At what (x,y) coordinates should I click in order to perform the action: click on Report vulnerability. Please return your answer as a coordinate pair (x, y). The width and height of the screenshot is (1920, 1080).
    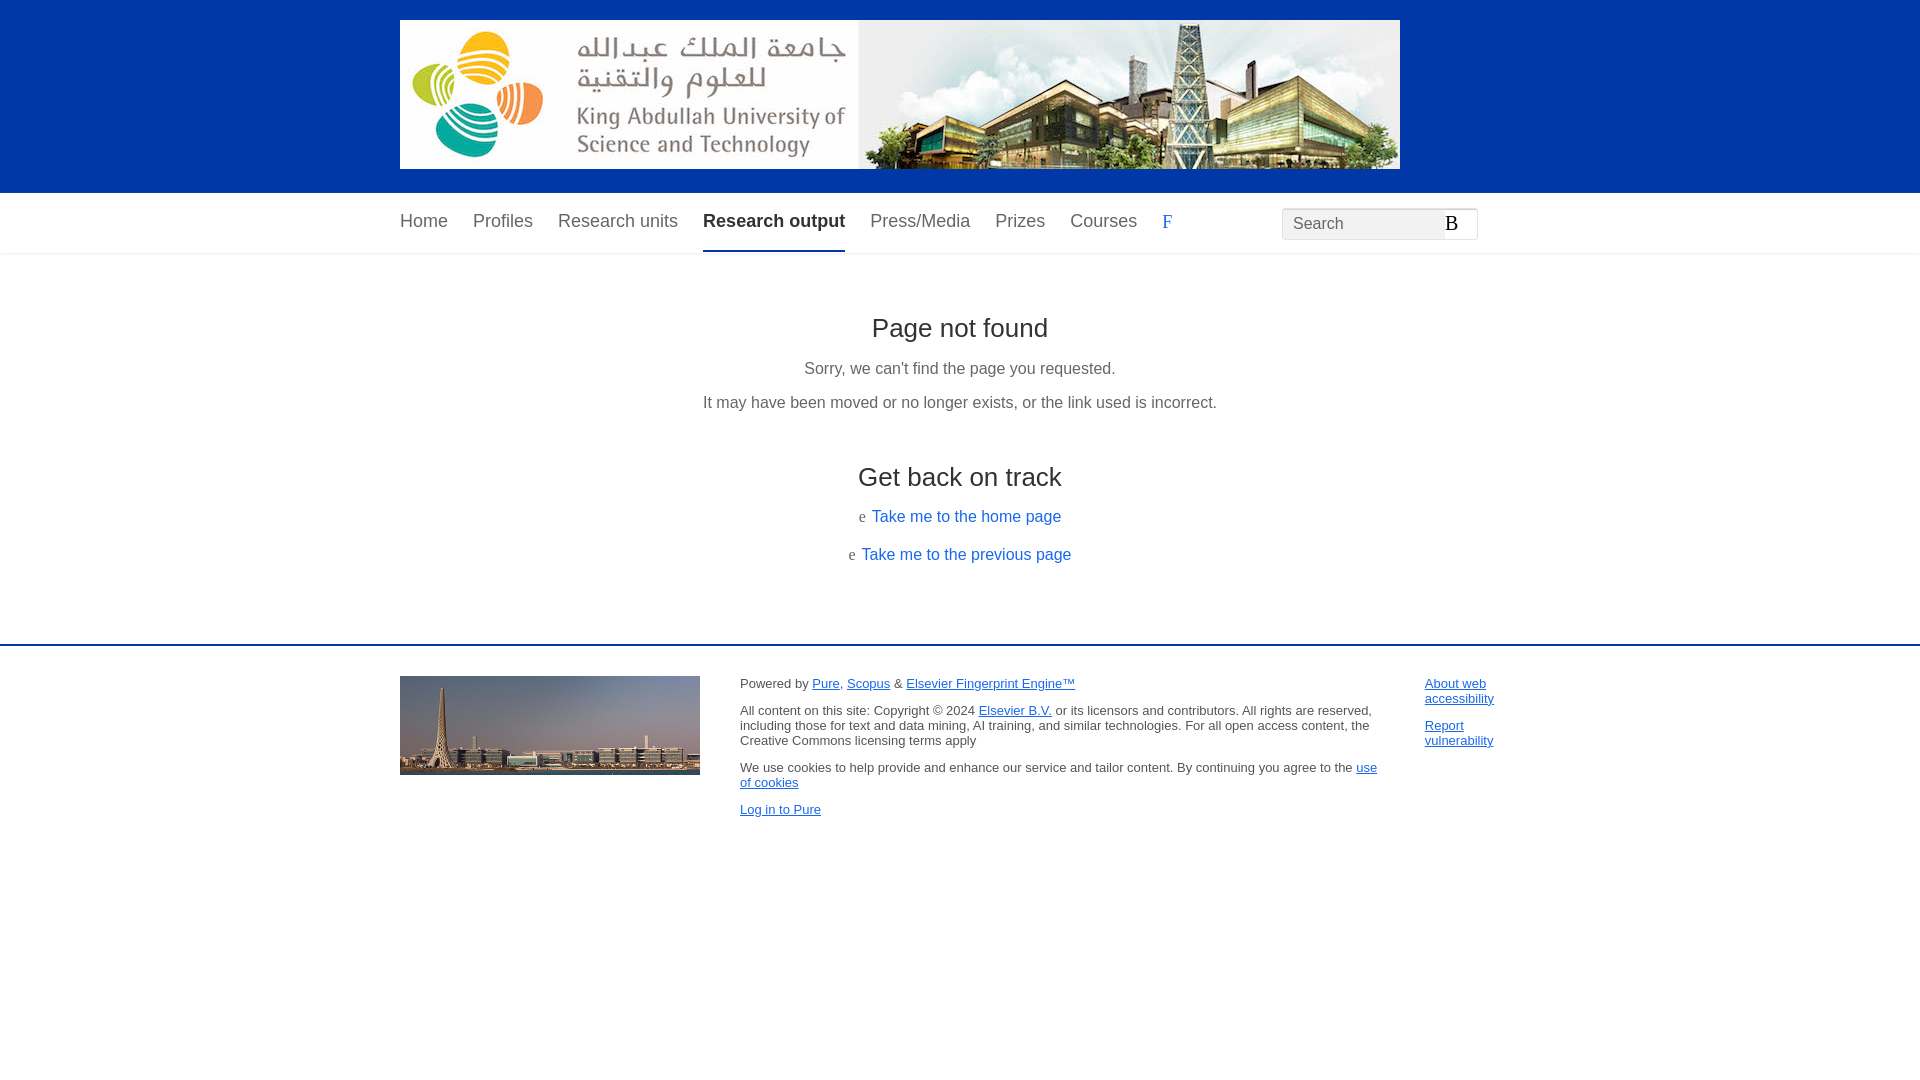
    Looking at the image, I should click on (1458, 733).